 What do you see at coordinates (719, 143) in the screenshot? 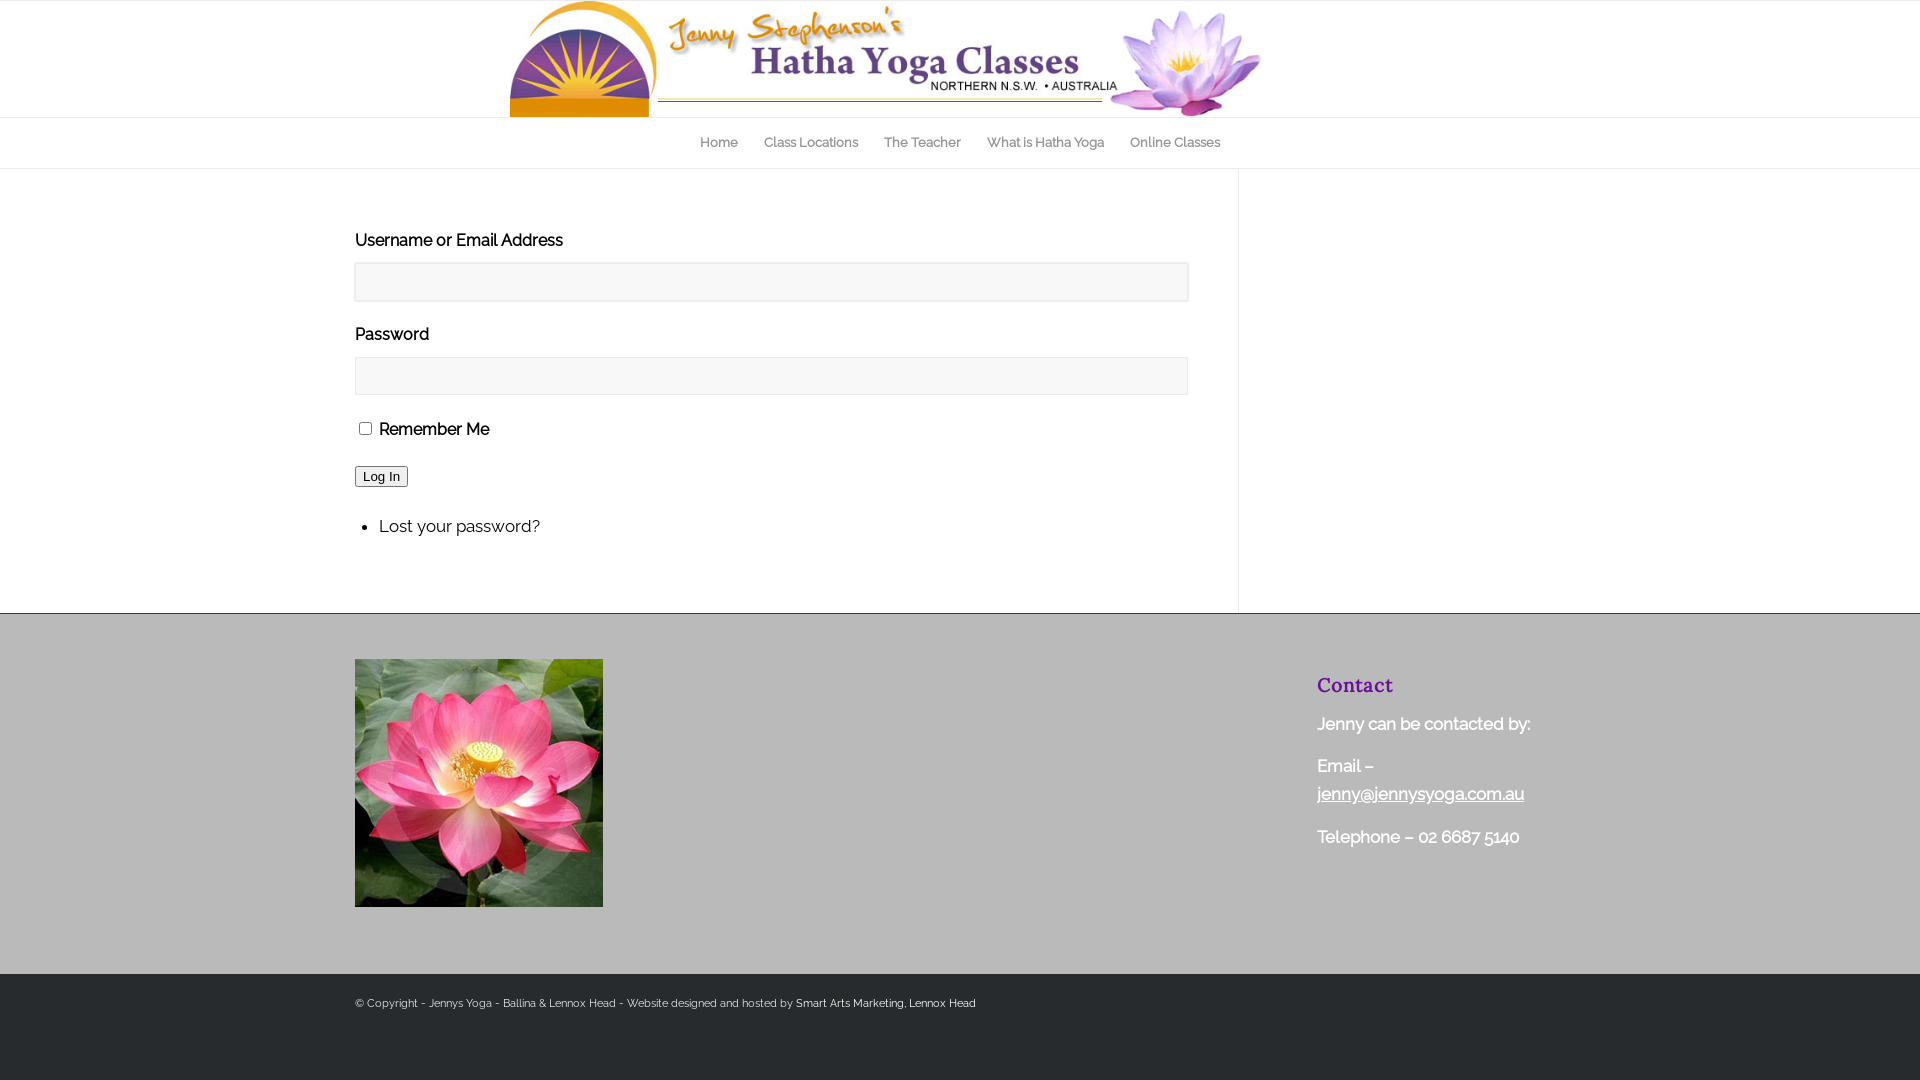
I see `Home` at bounding box center [719, 143].